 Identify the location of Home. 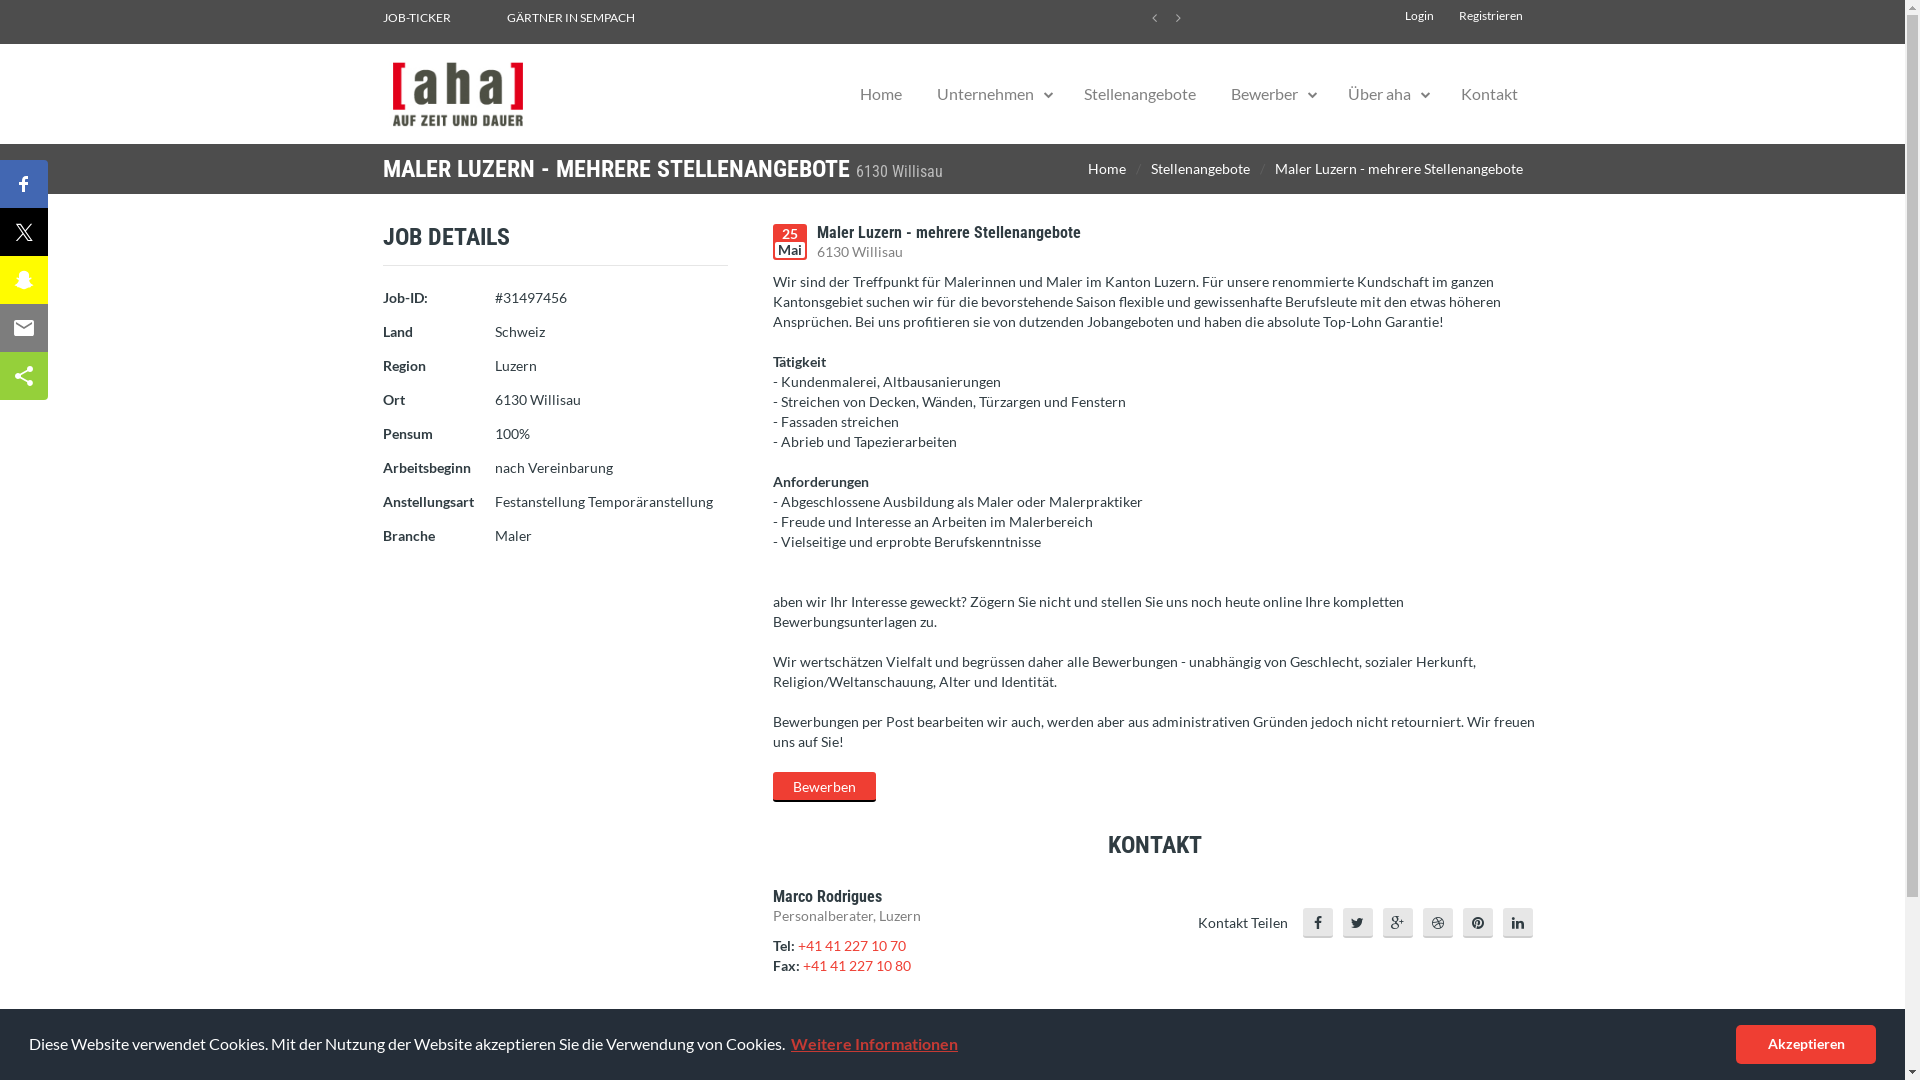
(1107, 169).